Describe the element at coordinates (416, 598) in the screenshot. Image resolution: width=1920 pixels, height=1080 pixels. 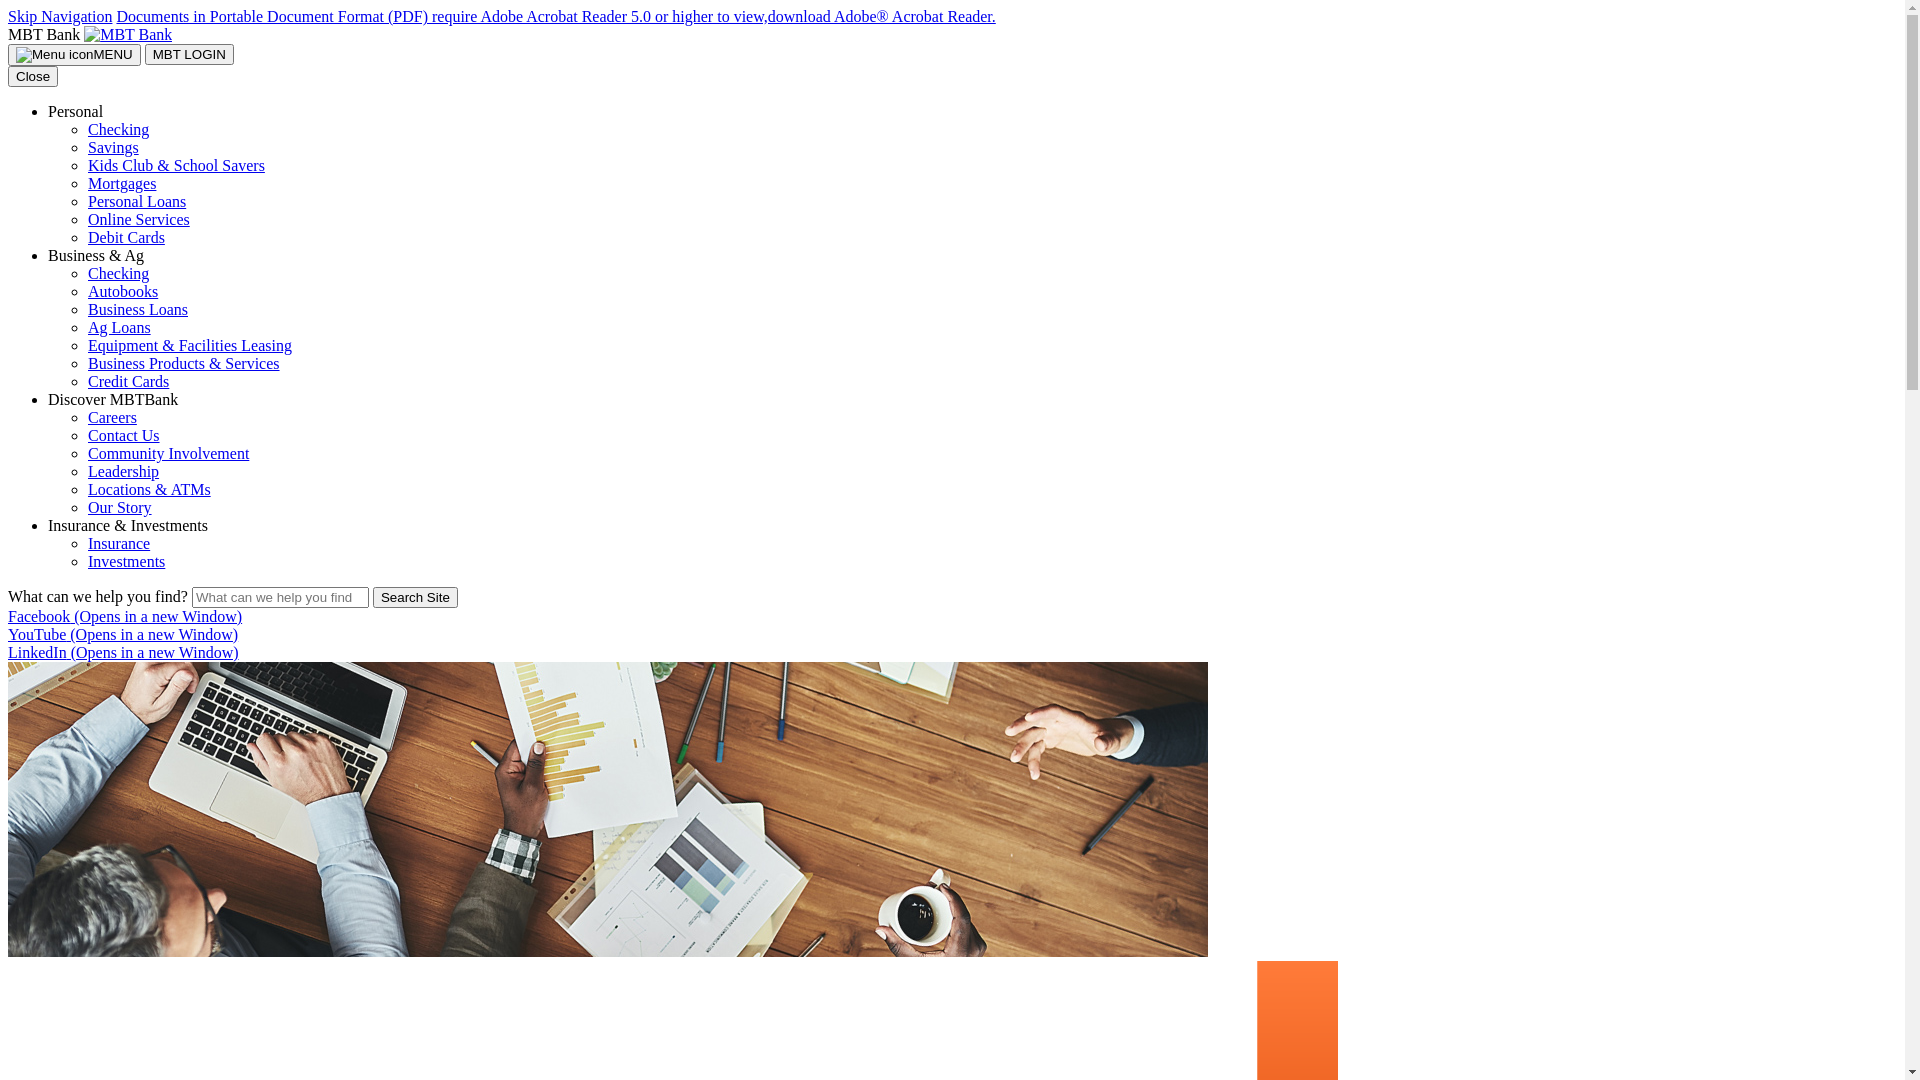
I see `Search Site` at that location.